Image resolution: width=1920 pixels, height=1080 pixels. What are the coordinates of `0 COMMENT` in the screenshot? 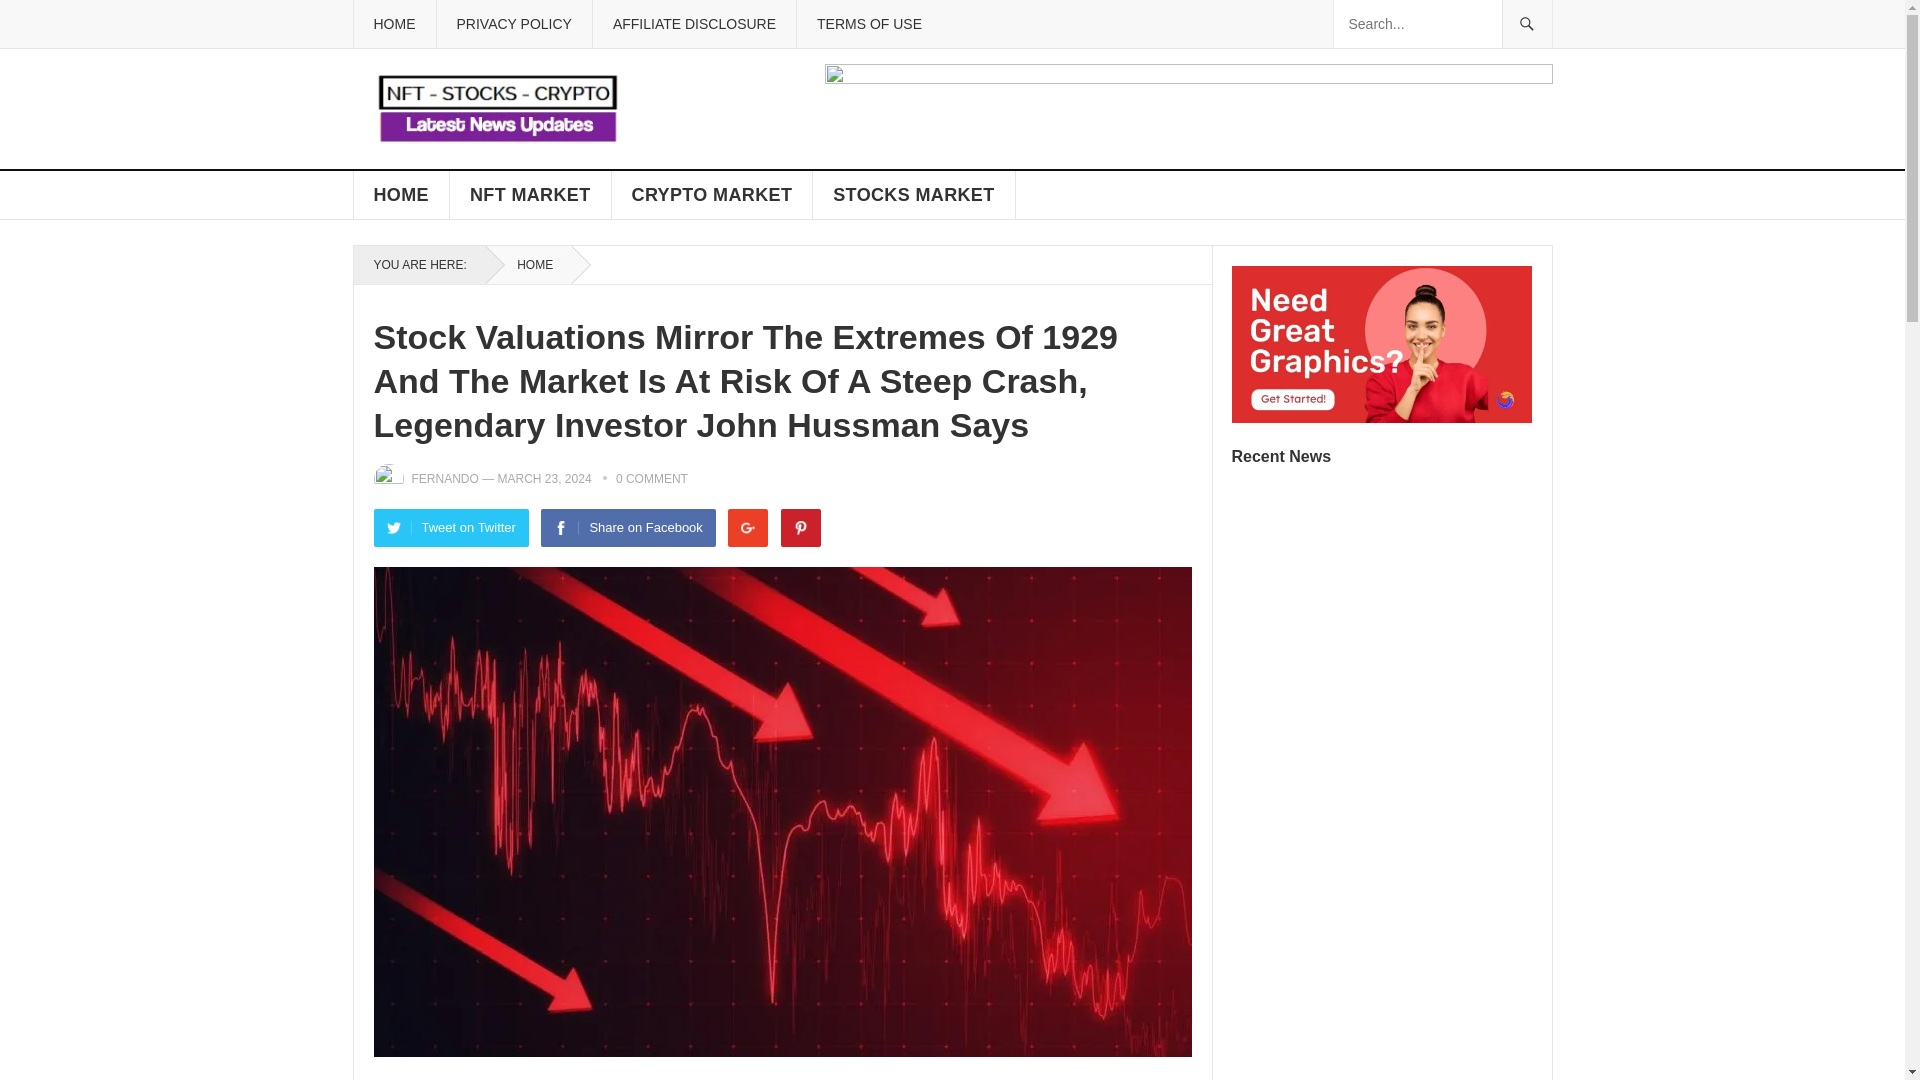 It's located at (652, 478).